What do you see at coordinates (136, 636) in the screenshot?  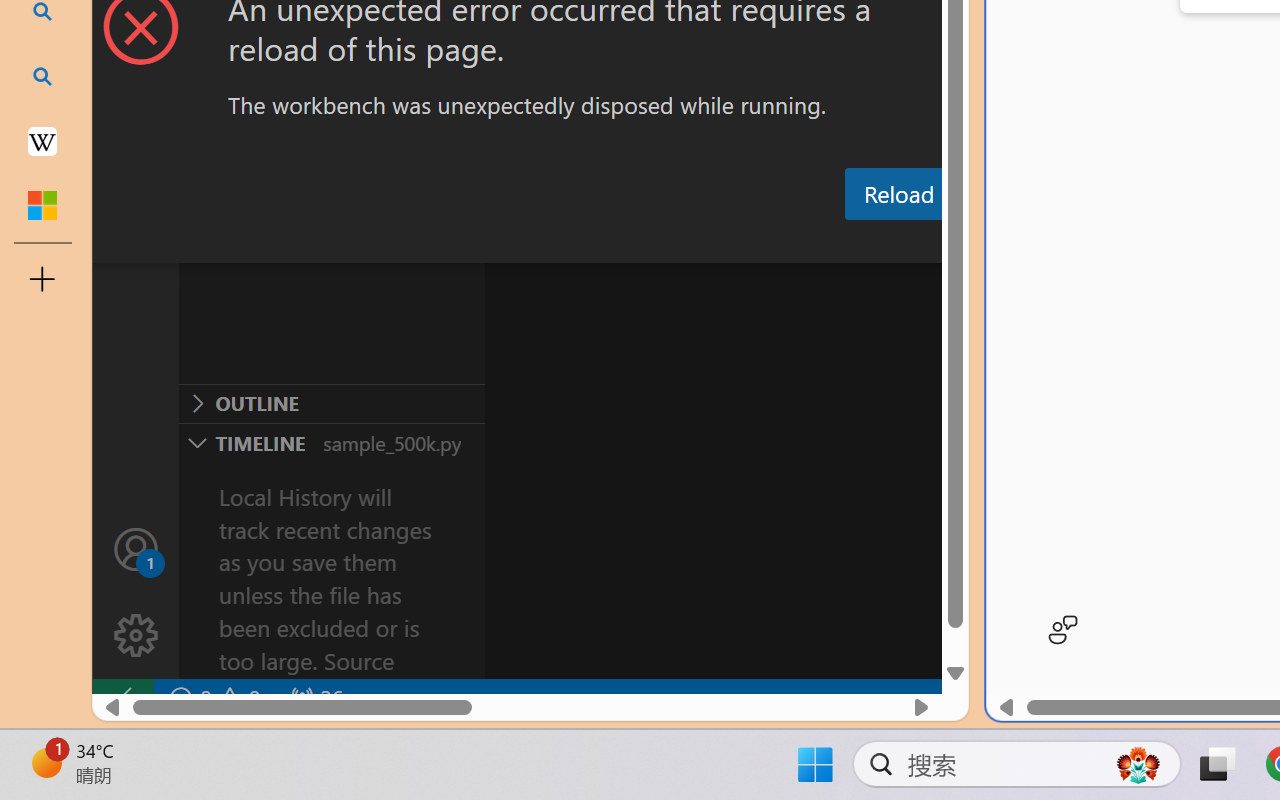 I see `Manage` at bounding box center [136, 636].